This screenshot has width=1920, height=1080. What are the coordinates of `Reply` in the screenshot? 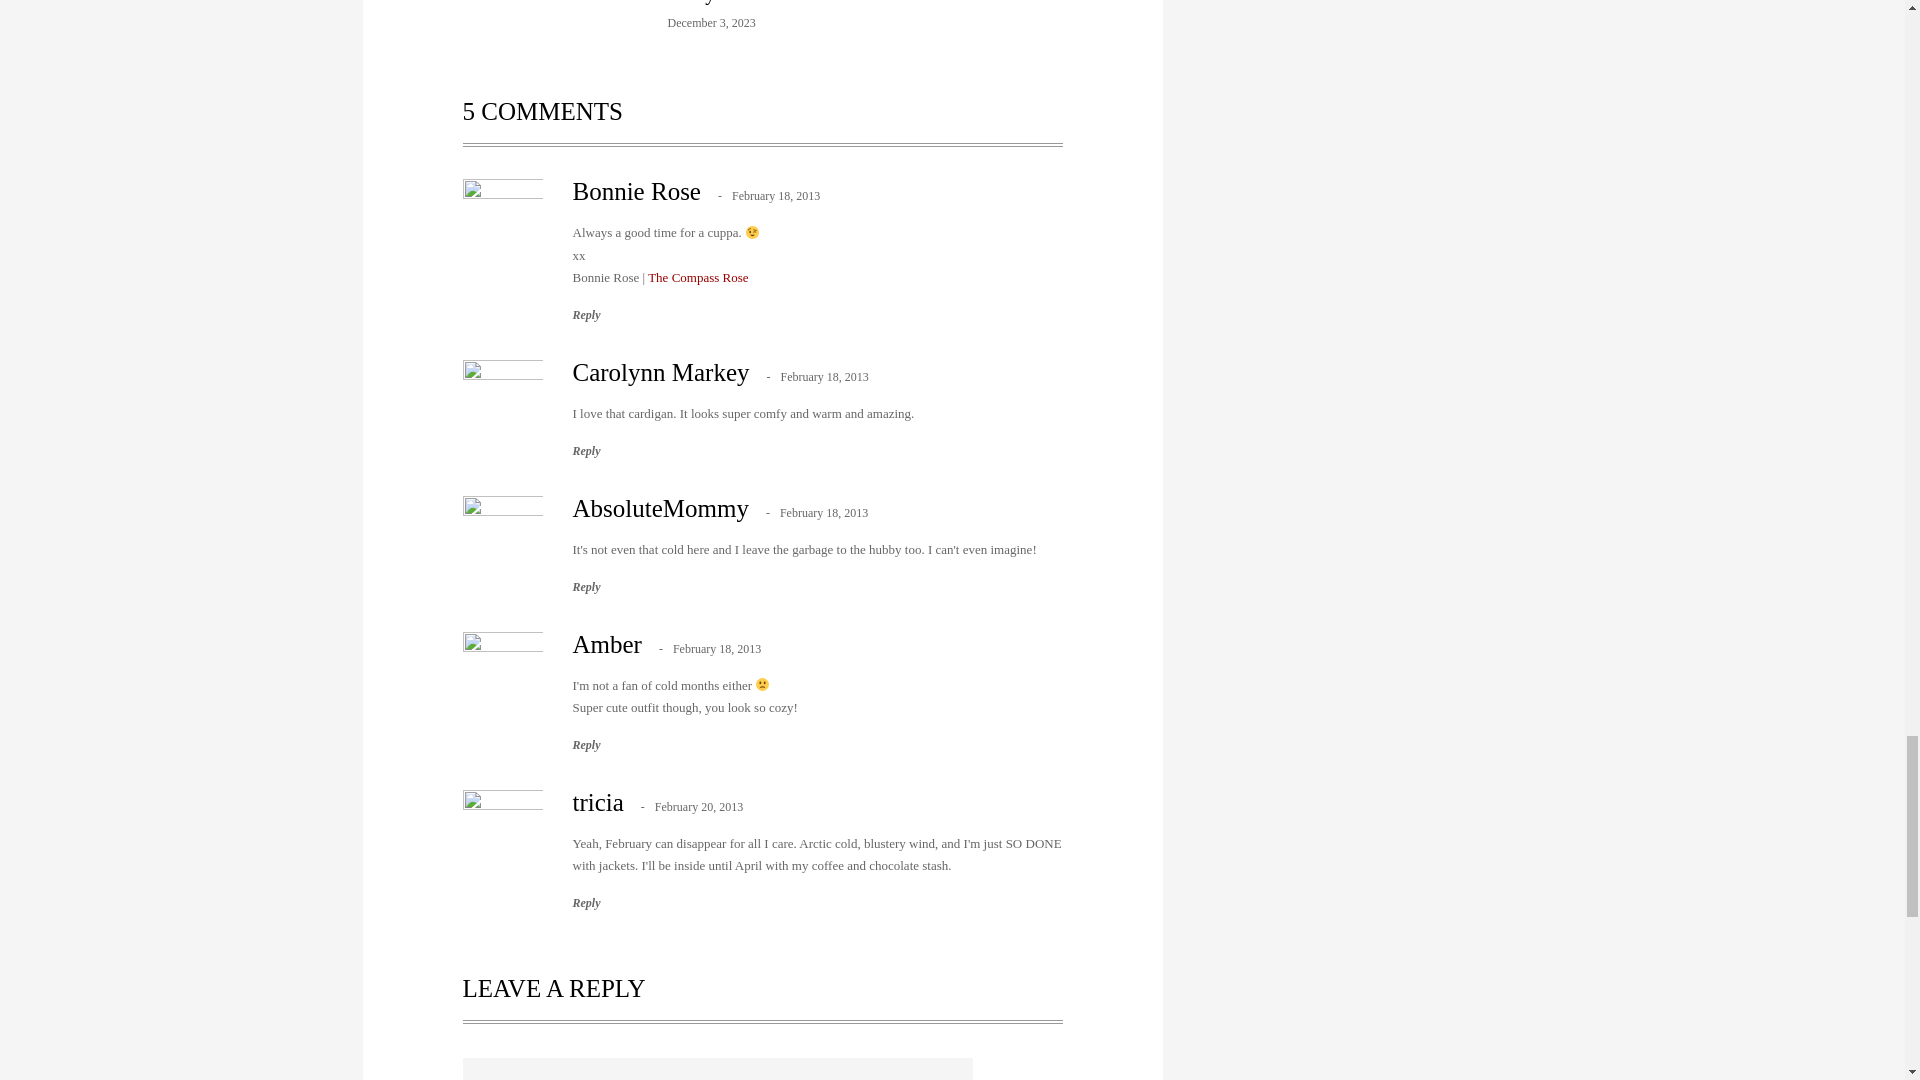 It's located at (586, 314).